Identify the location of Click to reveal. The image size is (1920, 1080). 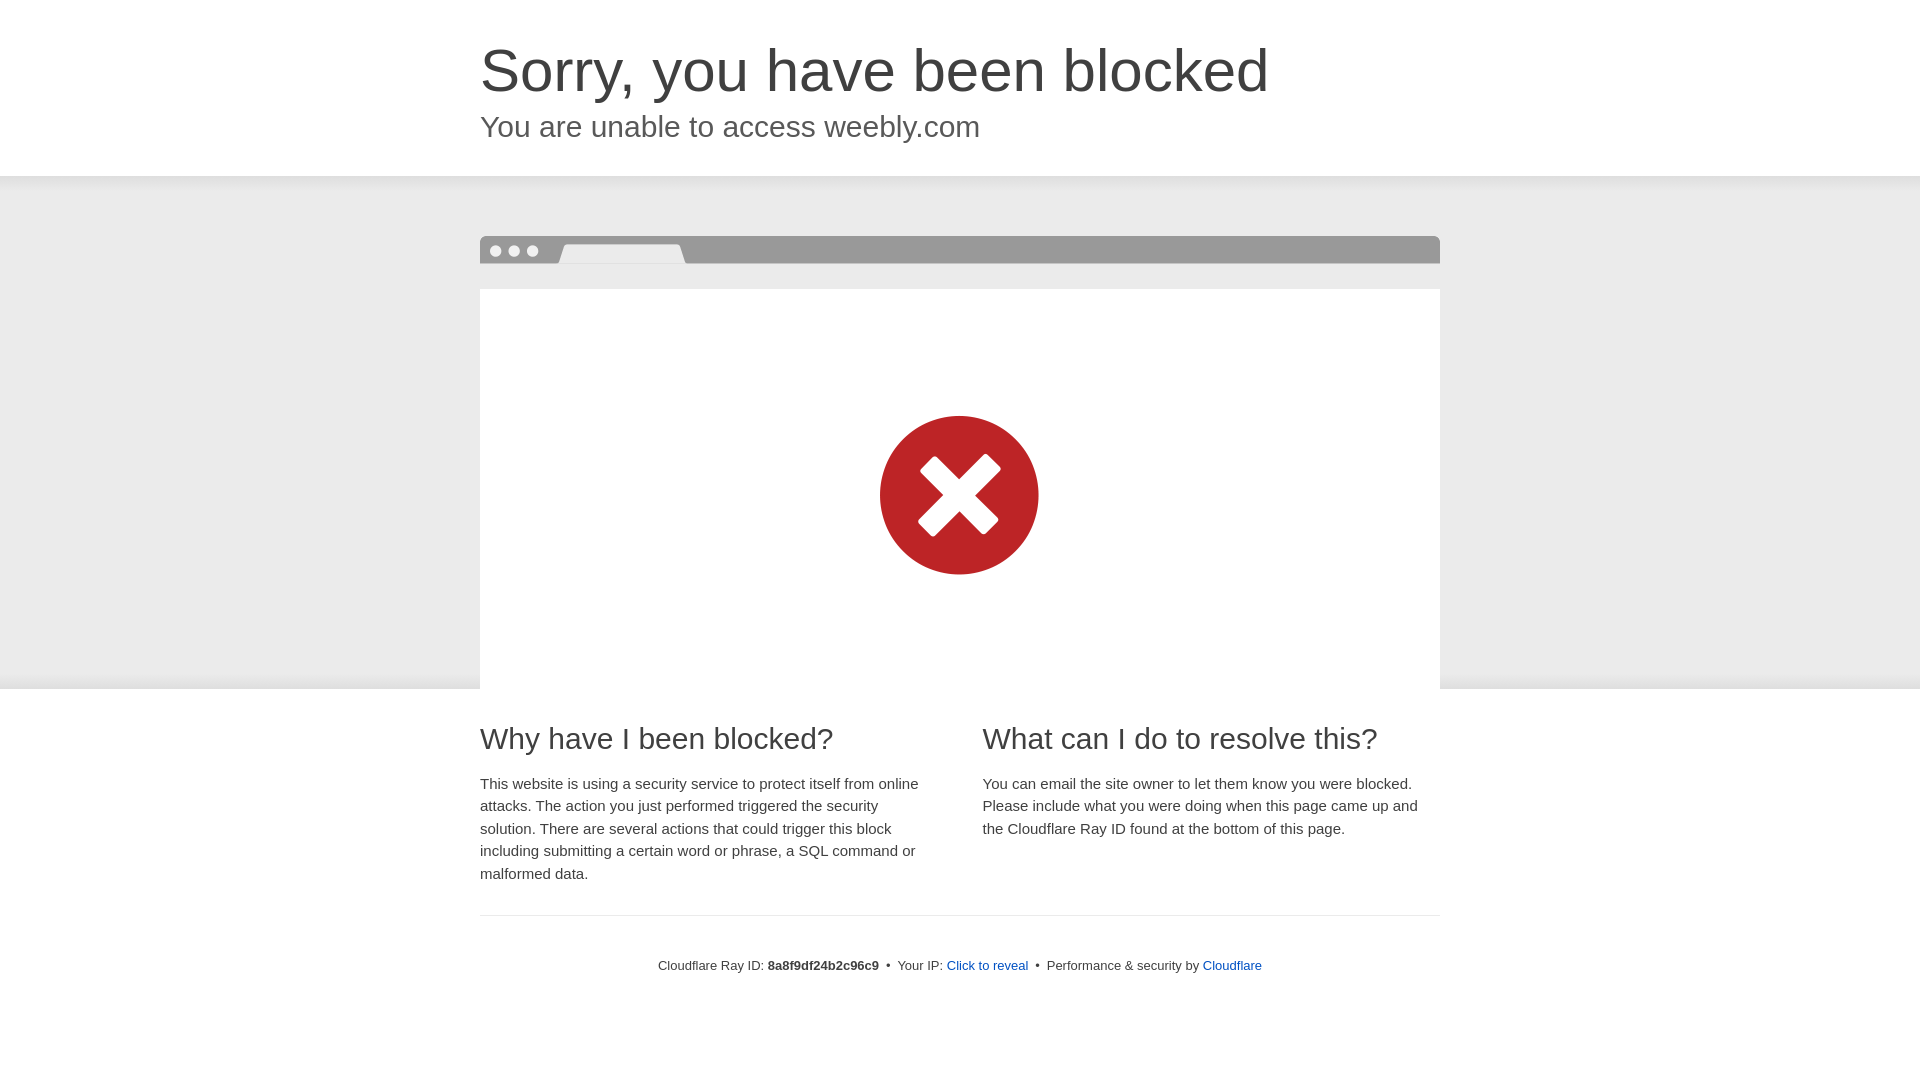
(988, 966).